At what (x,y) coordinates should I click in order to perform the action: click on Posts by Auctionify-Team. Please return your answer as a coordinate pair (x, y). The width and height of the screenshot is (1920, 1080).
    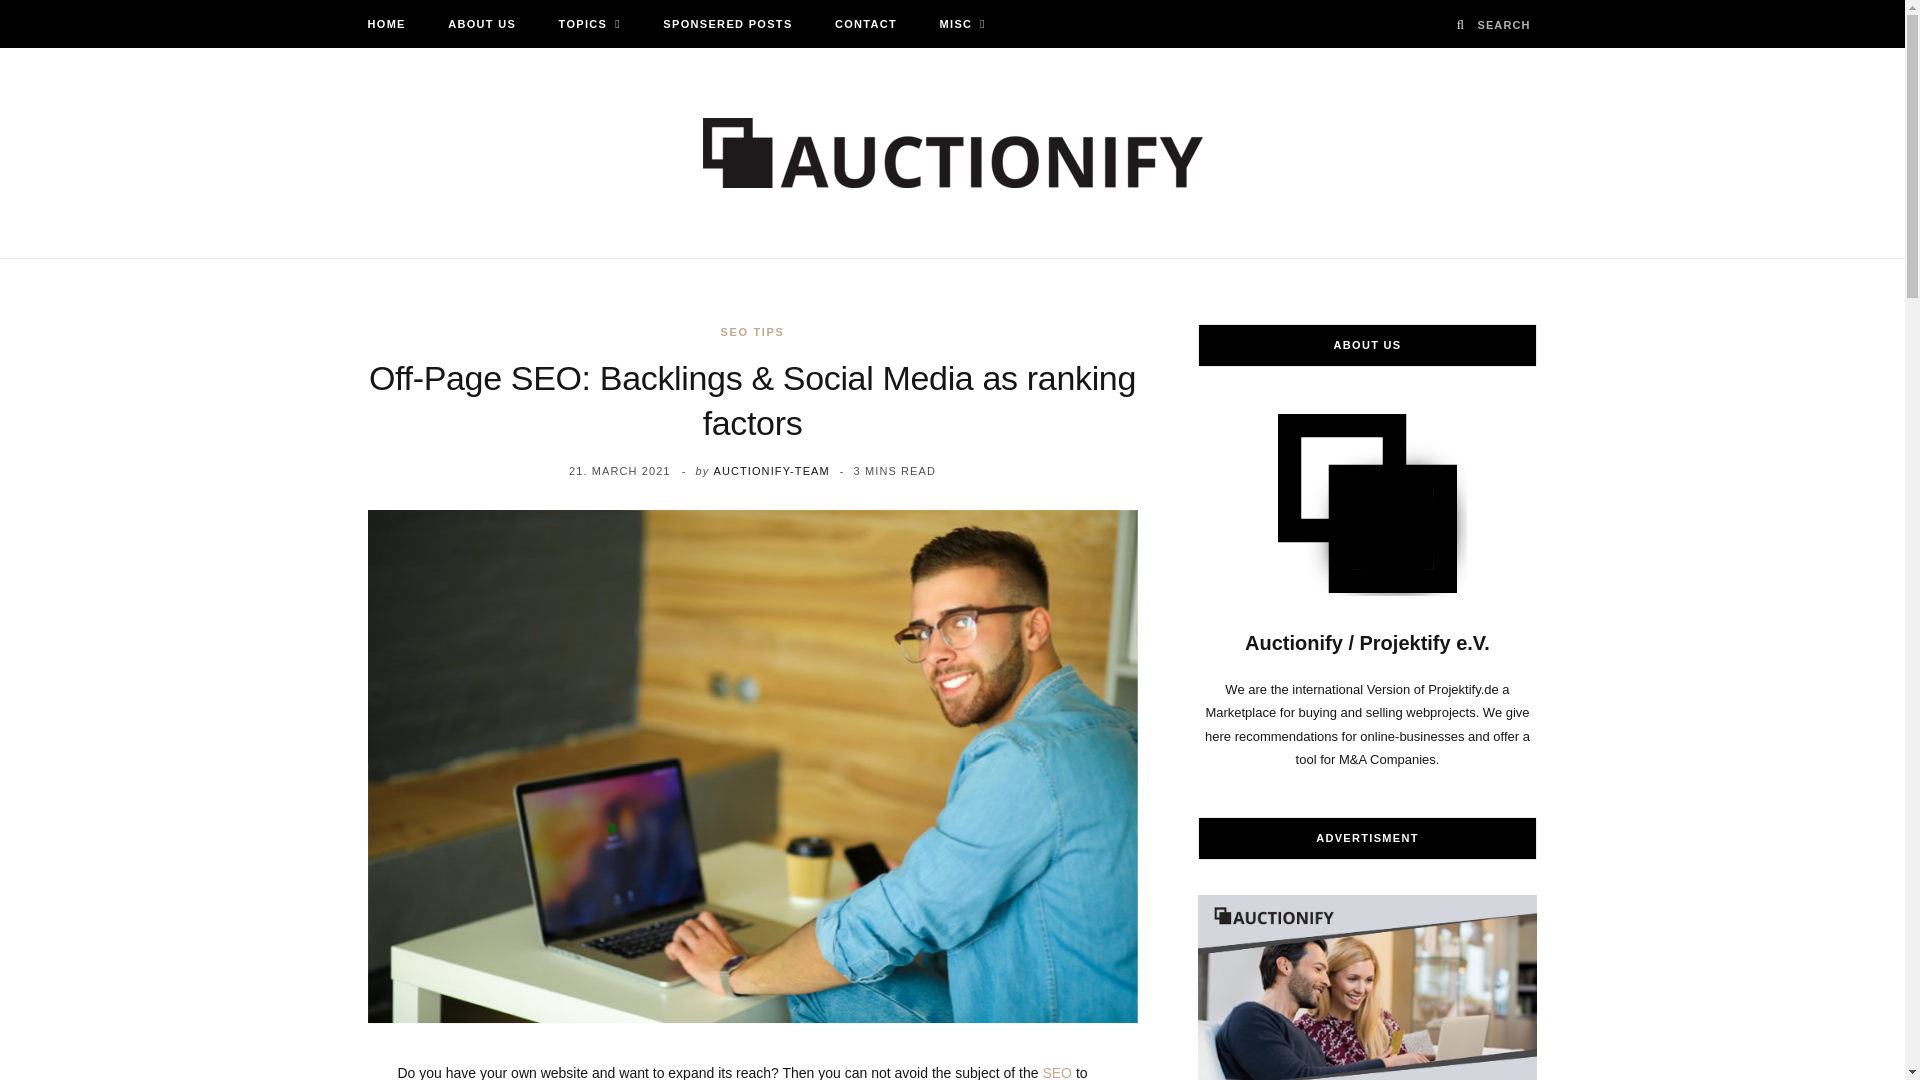
    Looking at the image, I should click on (770, 471).